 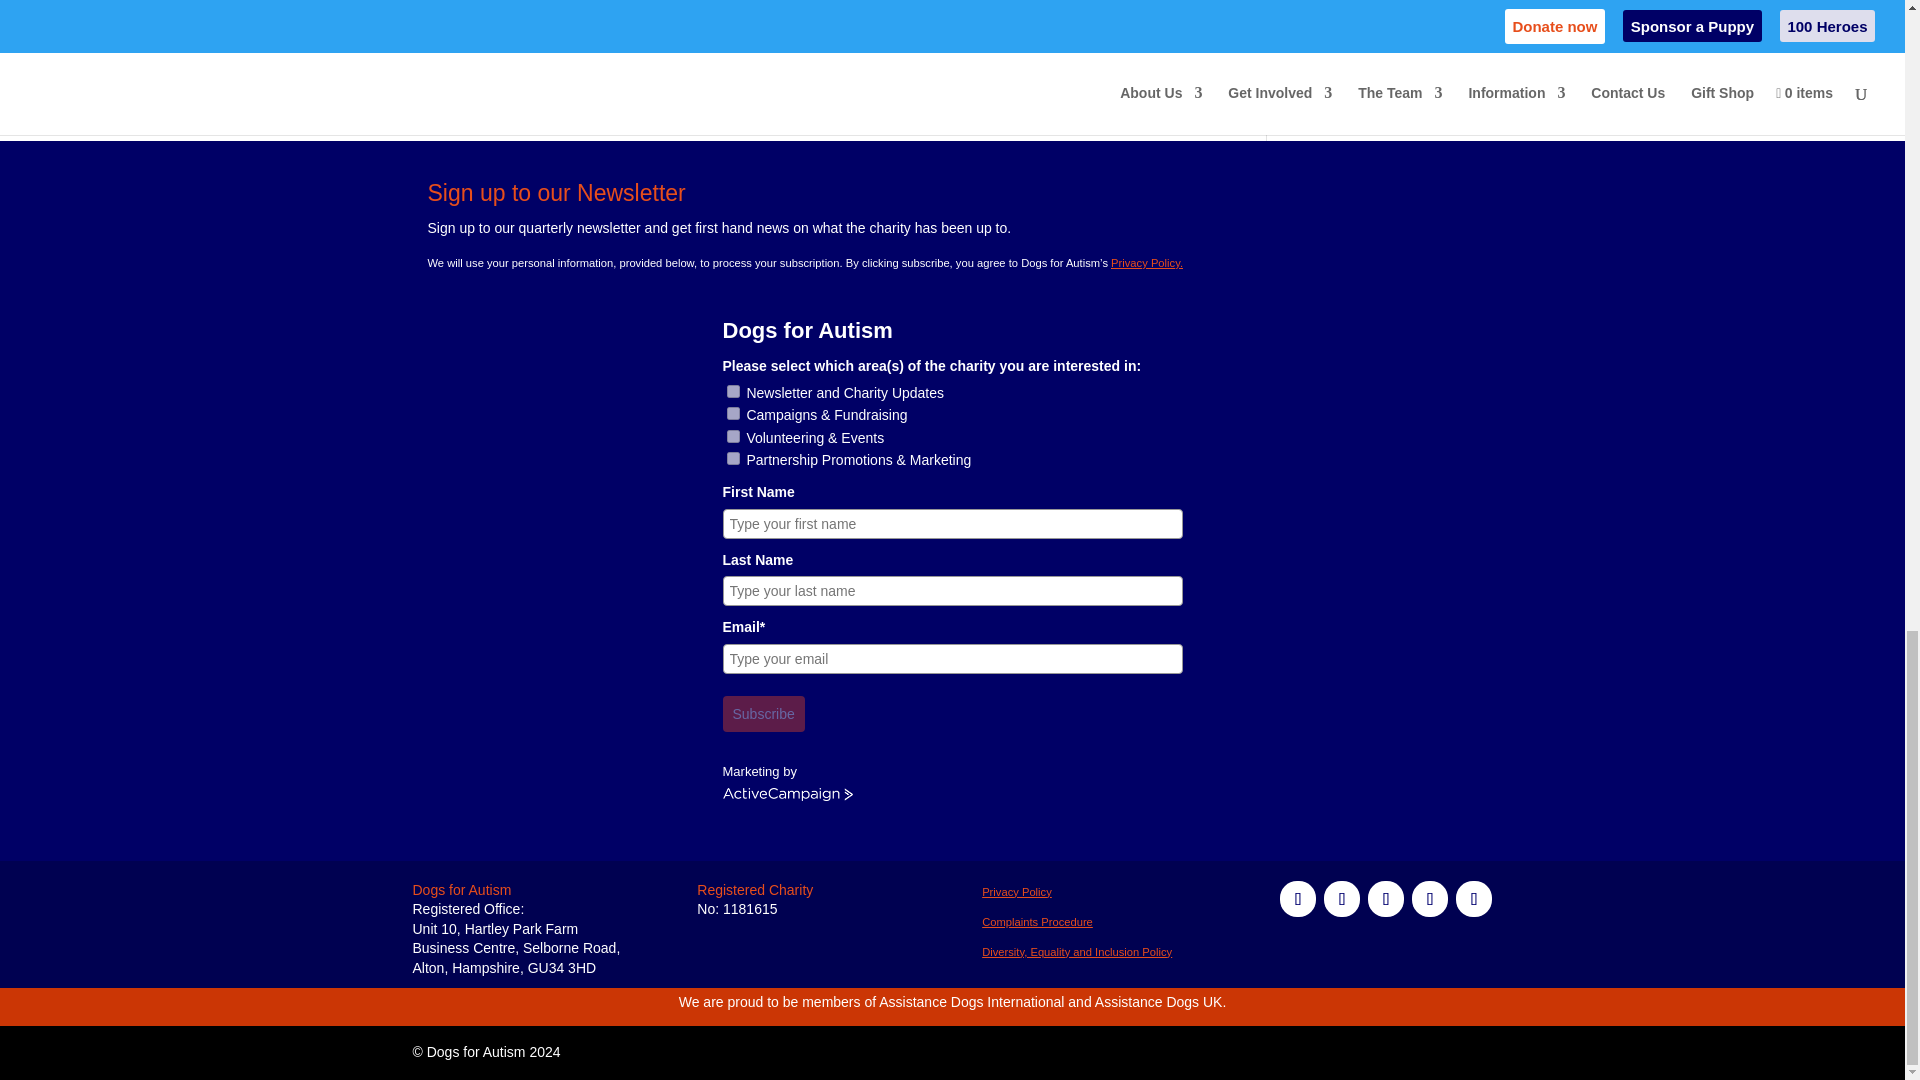 What do you see at coordinates (732, 391) in the screenshot?
I see `Newsletter and Charity Updates` at bounding box center [732, 391].